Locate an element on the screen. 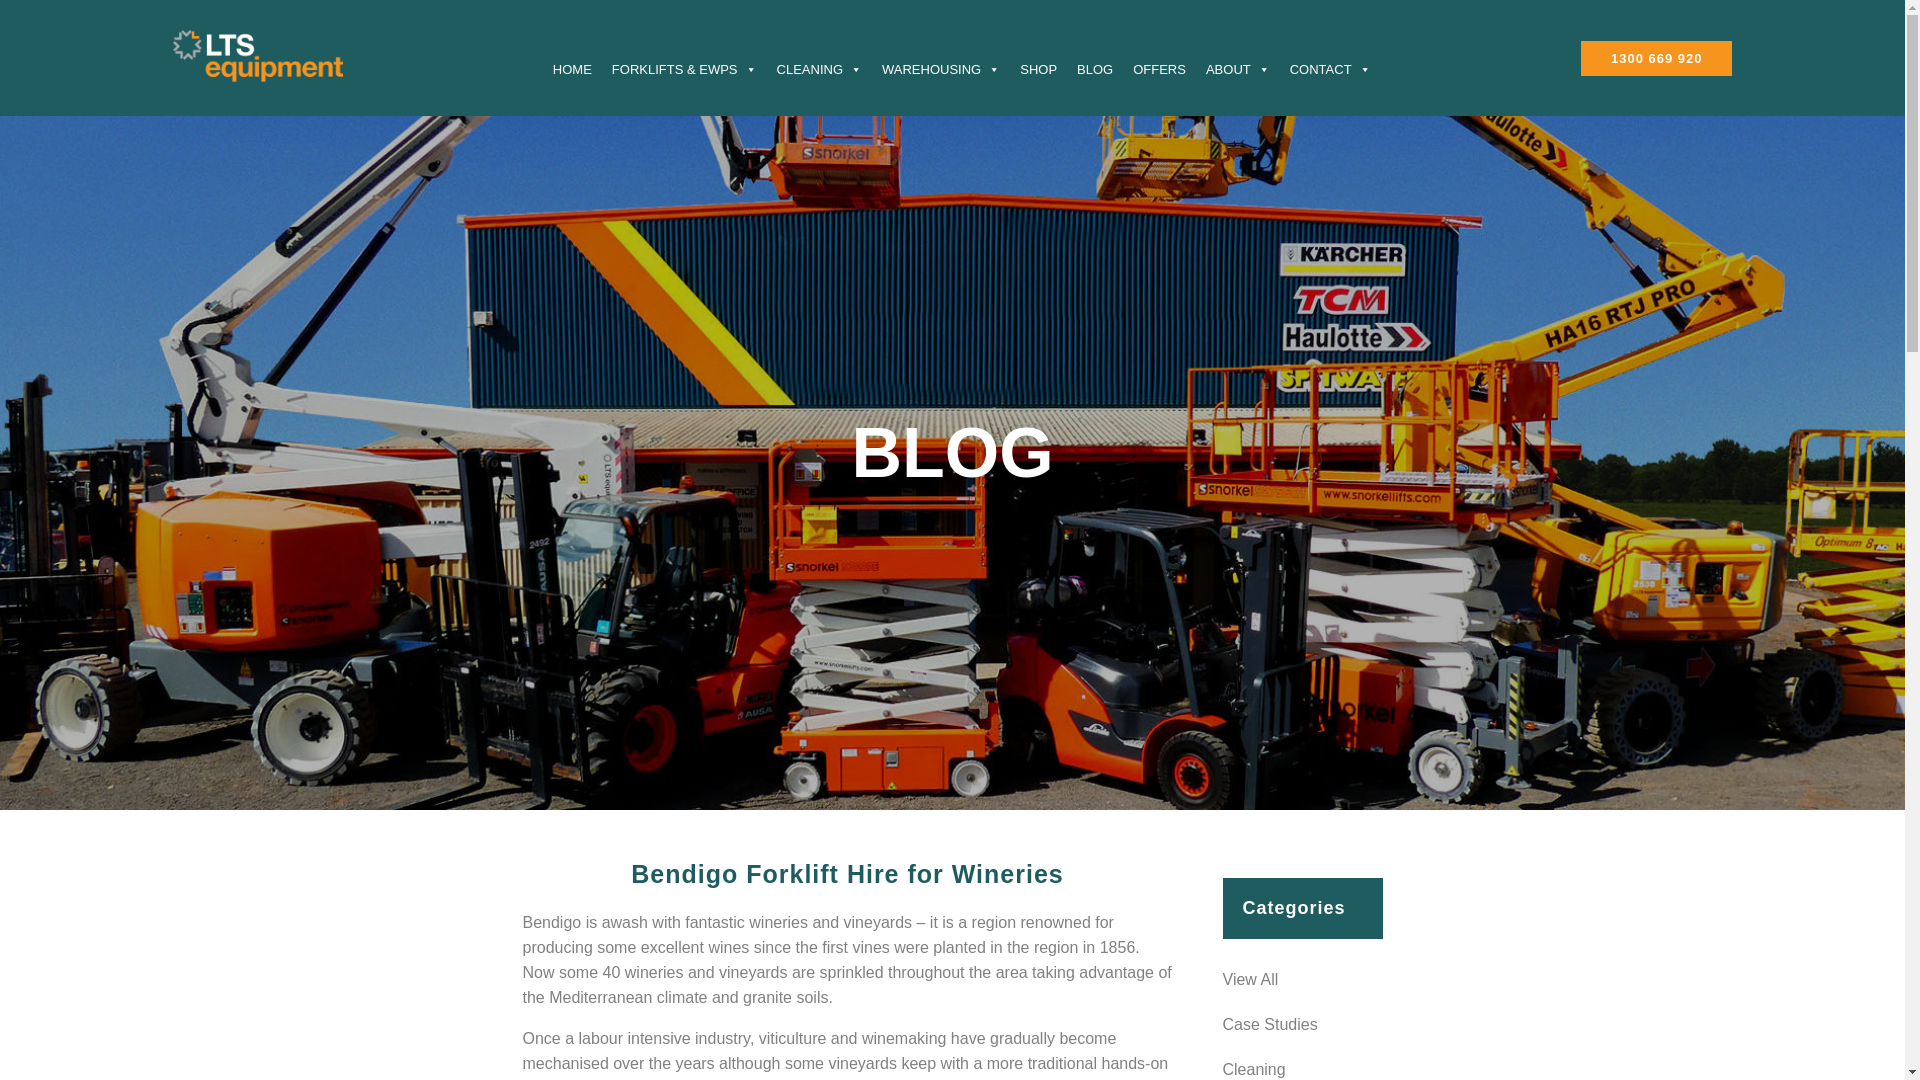 This screenshot has width=1920, height=1080. CLEANING is located at coordinates (820, 70).